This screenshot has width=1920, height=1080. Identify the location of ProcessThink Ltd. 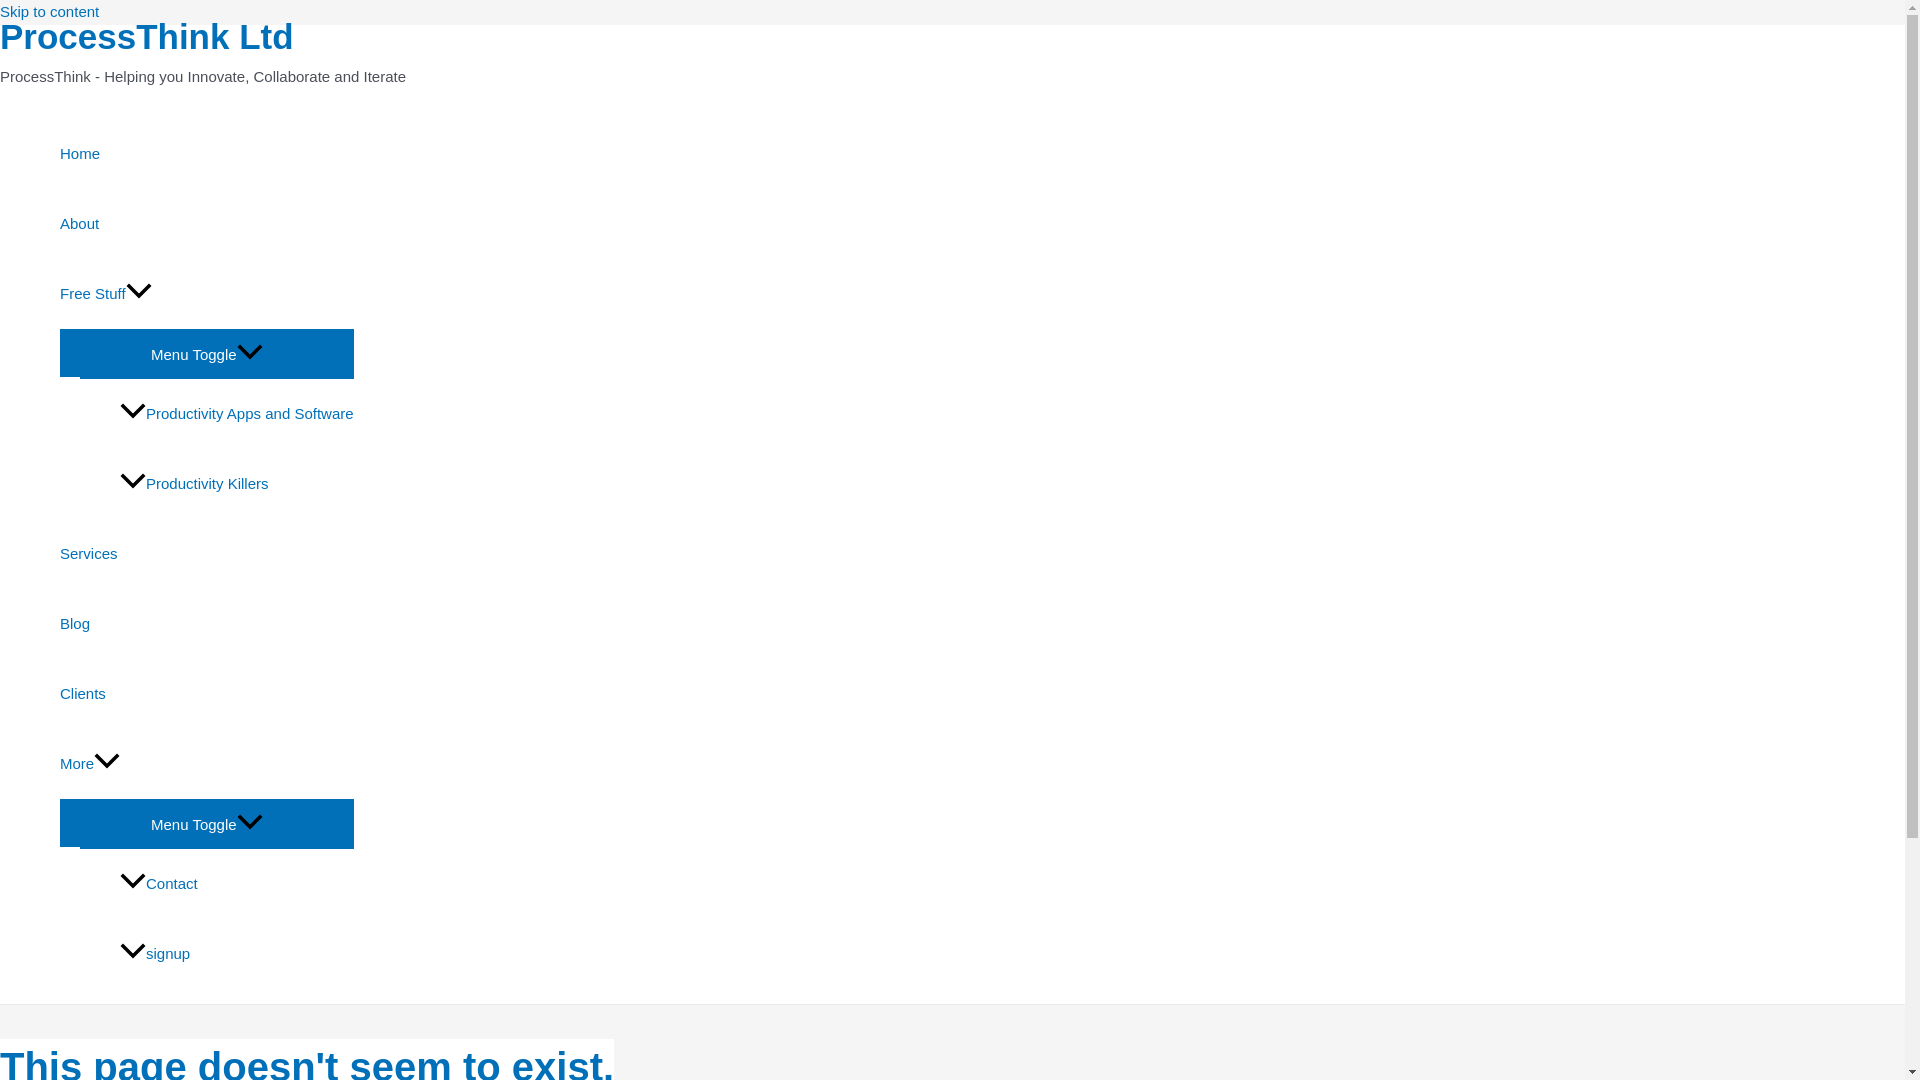
(146, 36).